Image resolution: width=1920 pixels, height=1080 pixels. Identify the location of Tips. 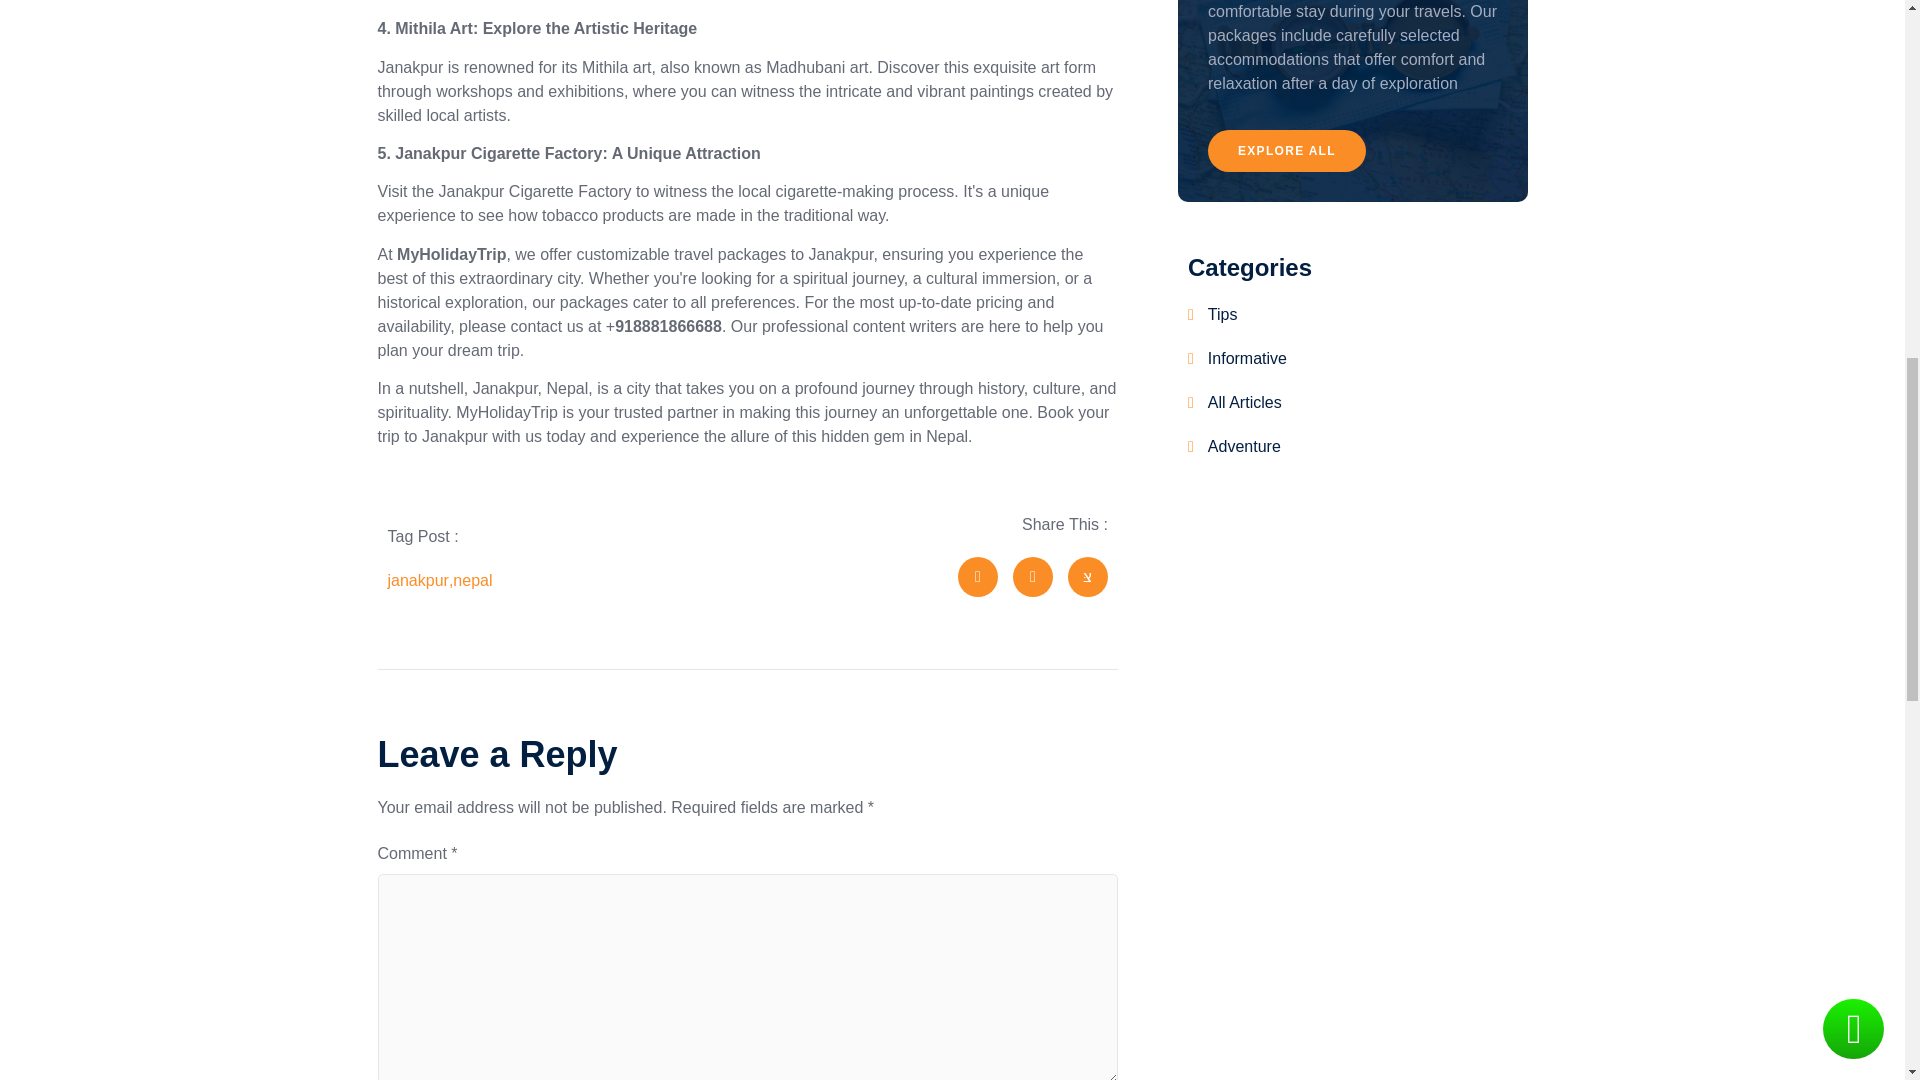
(1212, 315).